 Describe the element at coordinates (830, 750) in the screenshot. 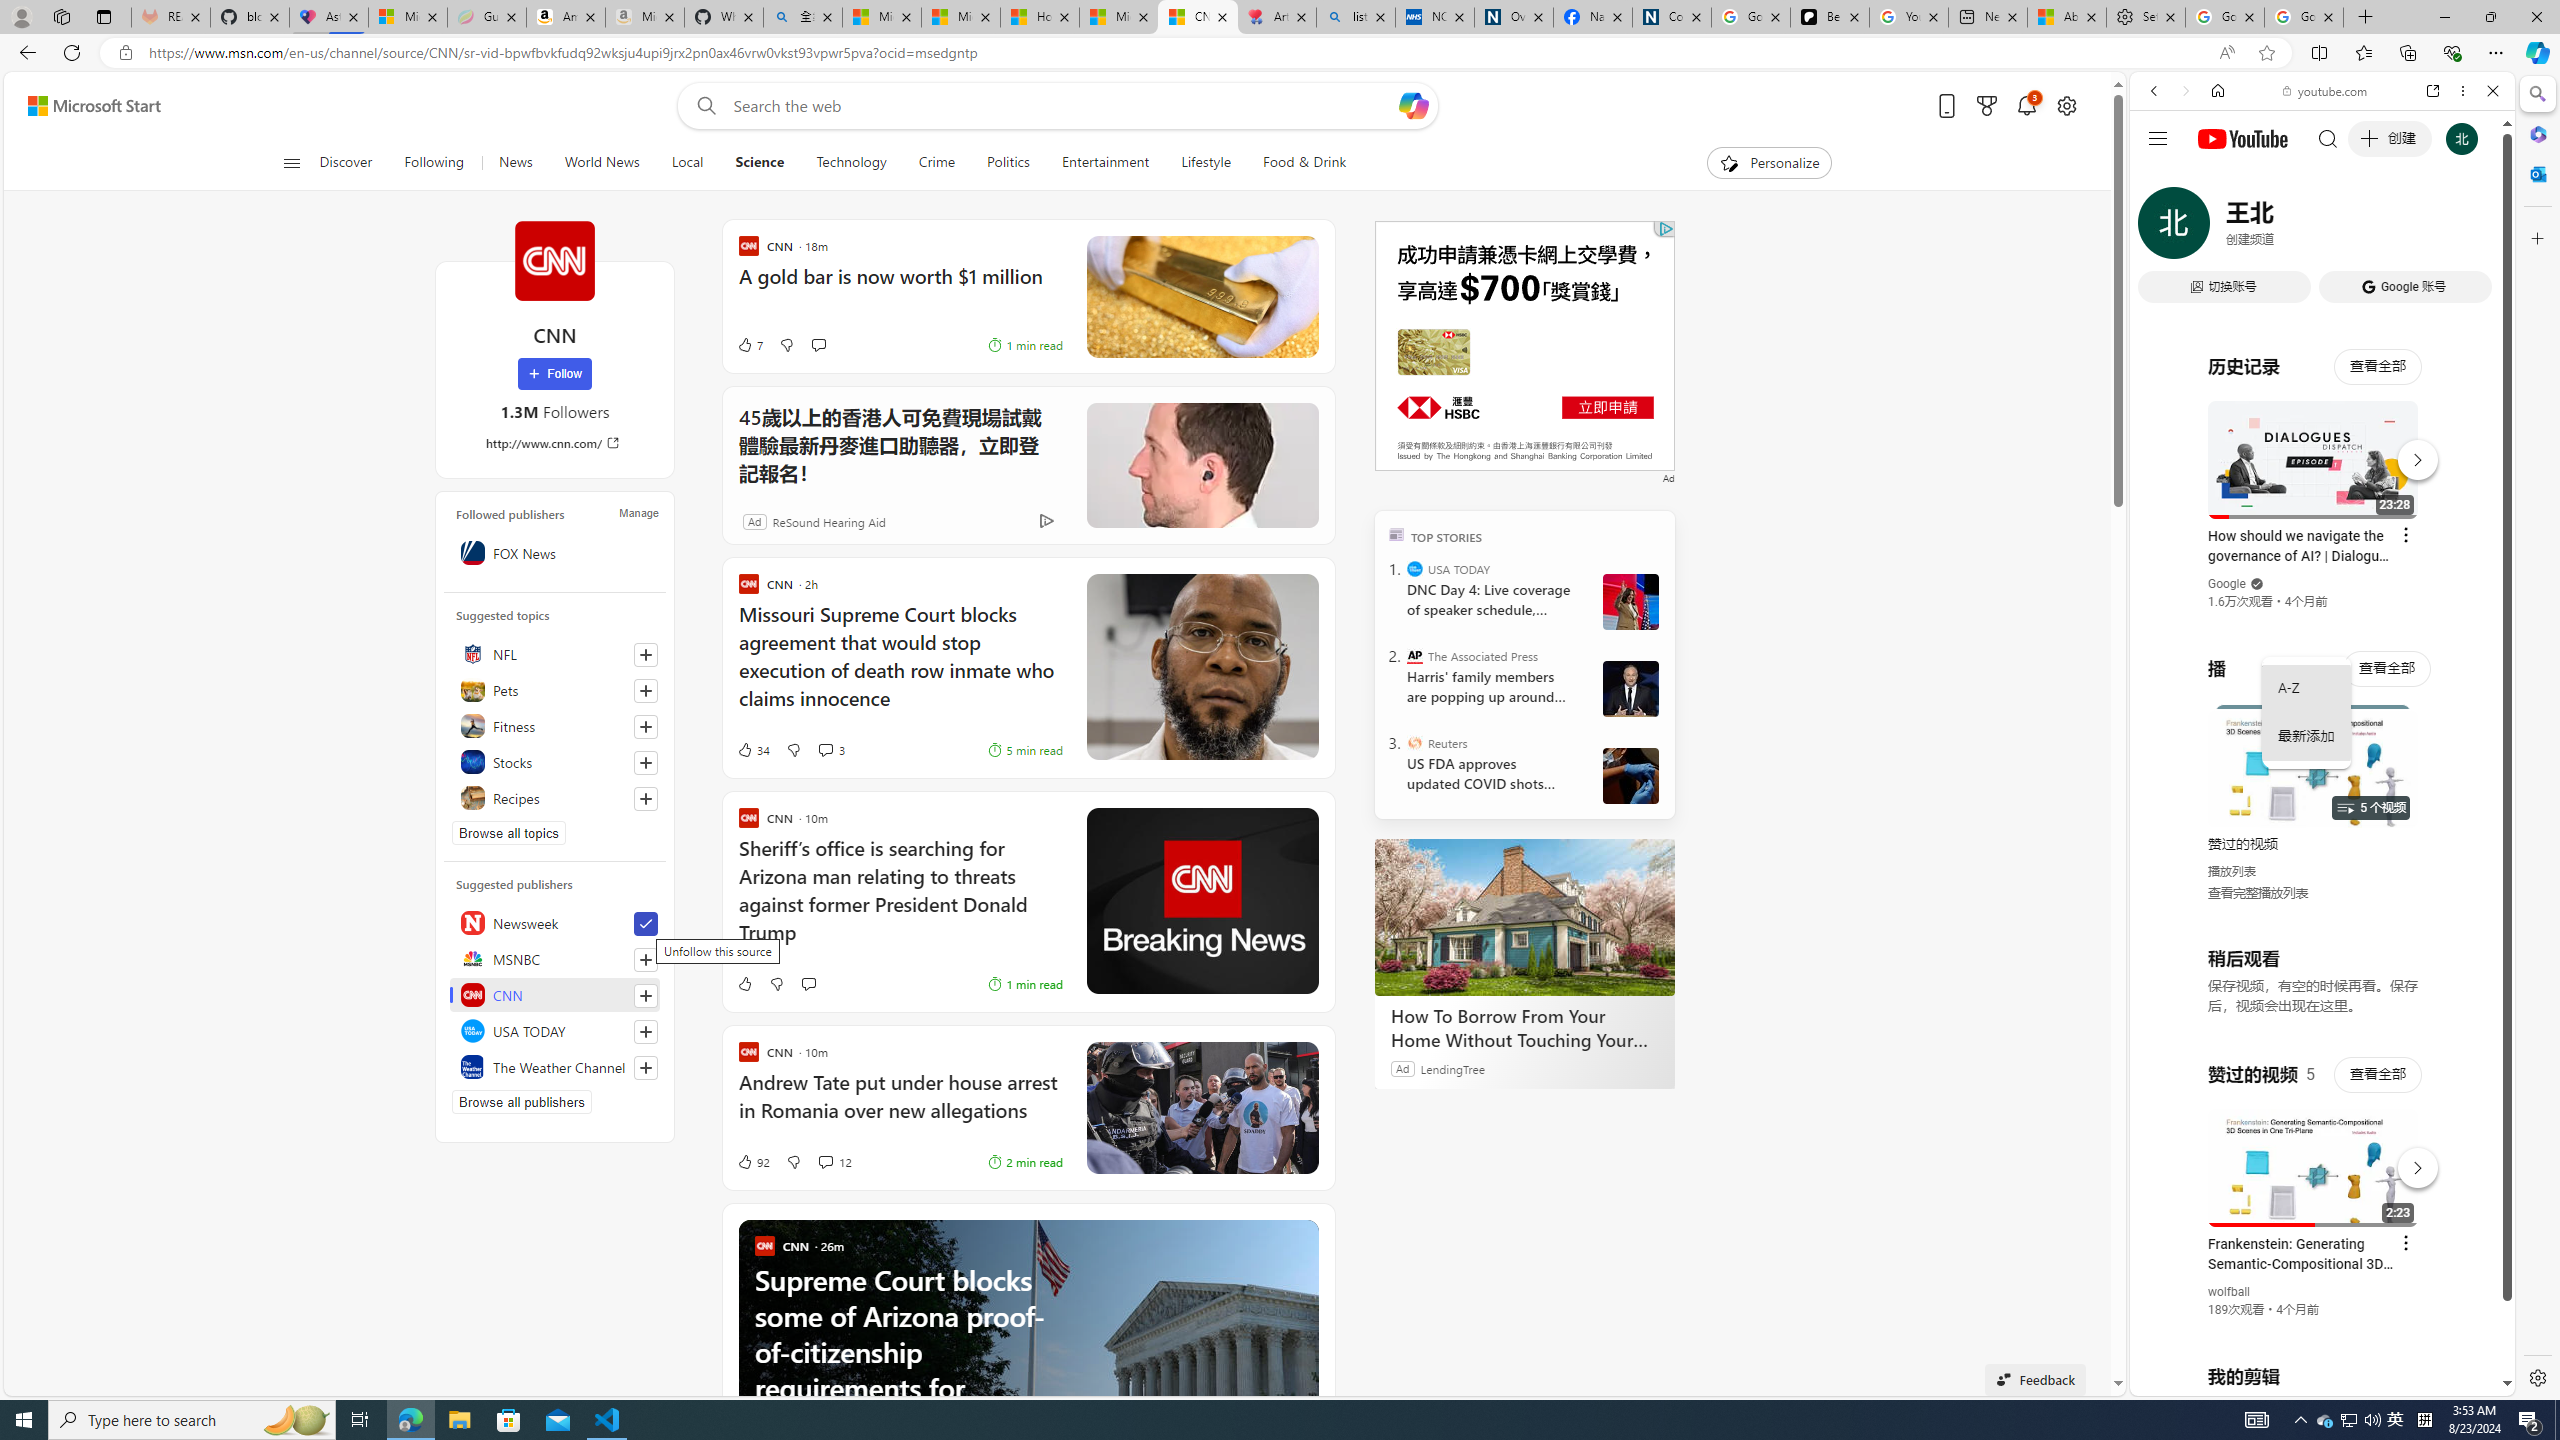

I see `View comments 3 Comment` at that location.